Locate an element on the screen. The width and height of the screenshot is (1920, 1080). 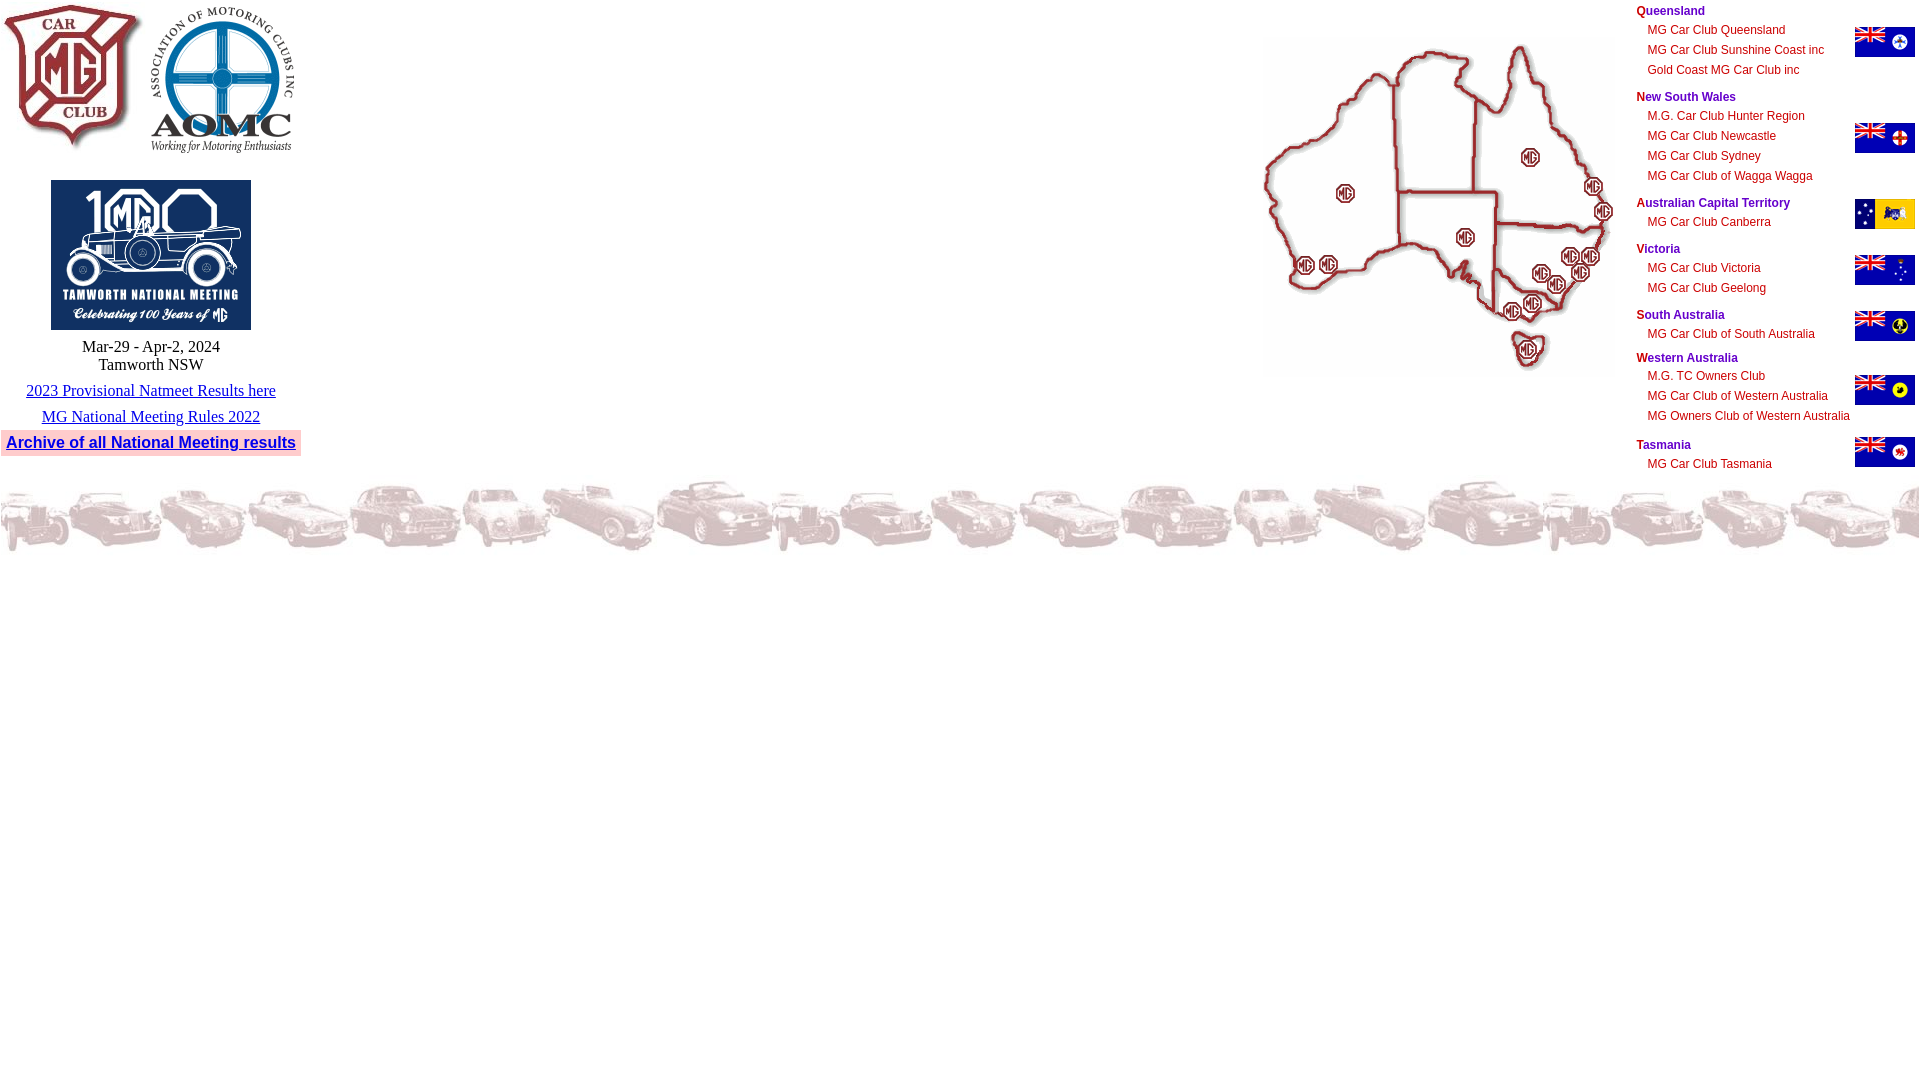
MG National Meeting Rules 2022 is located at coordinates (152, 416).